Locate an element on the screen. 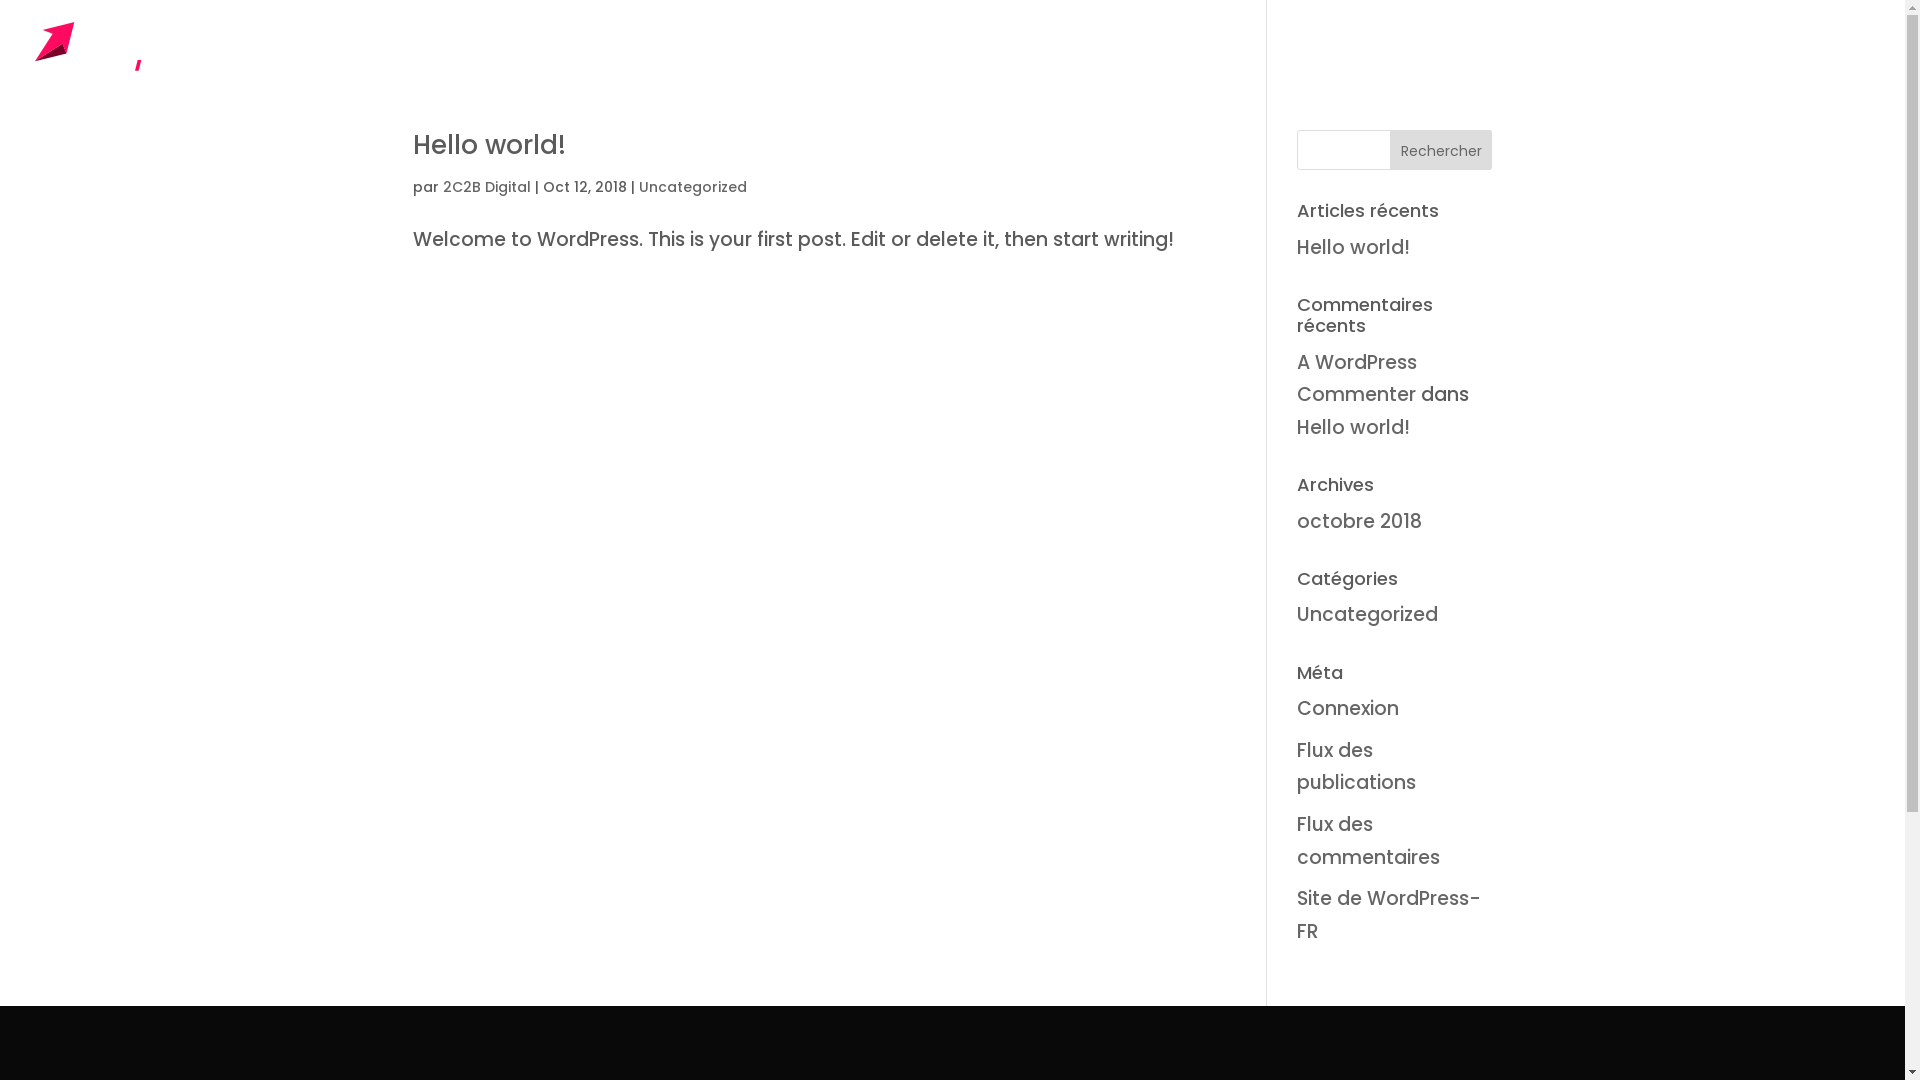 The width and height of the screenshot is (1920, 1080). Flux des commentaires is located at coordinates (1368, 840).